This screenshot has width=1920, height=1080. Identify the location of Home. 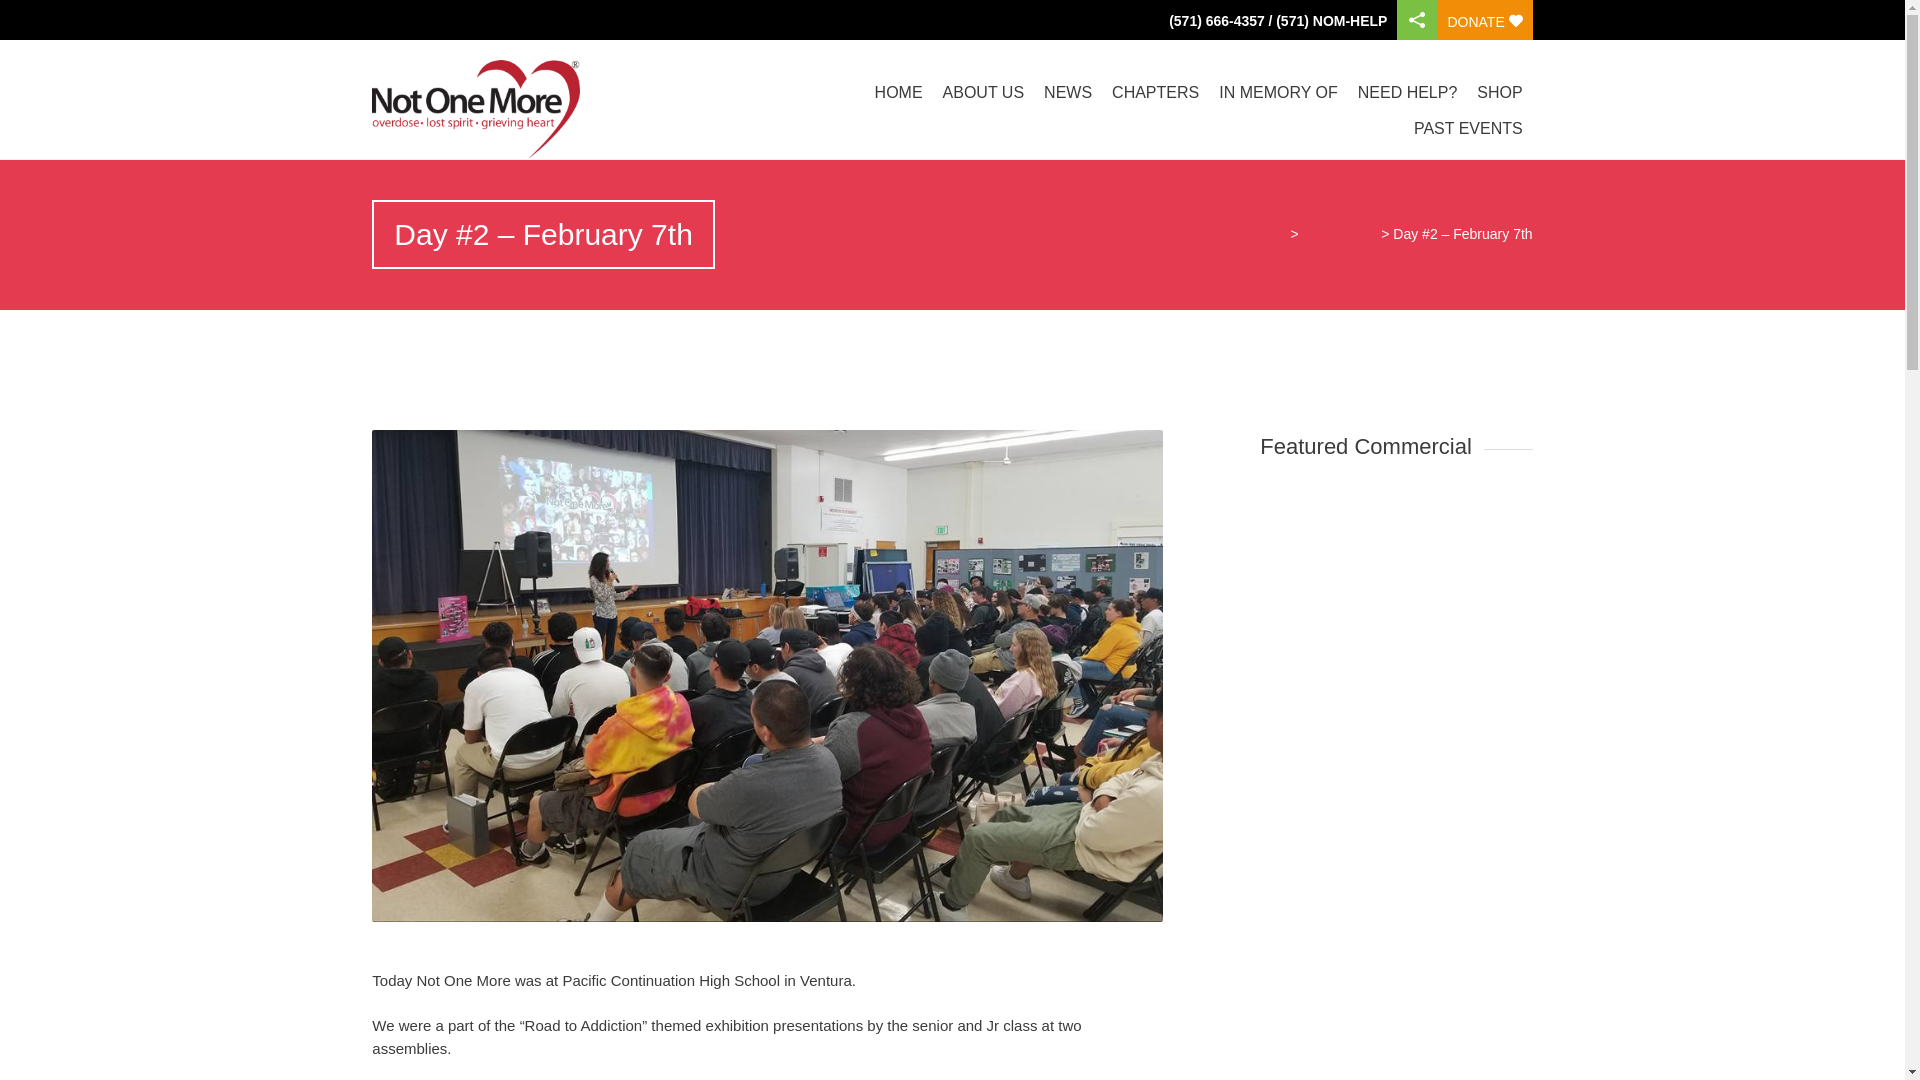
(1268, 233).